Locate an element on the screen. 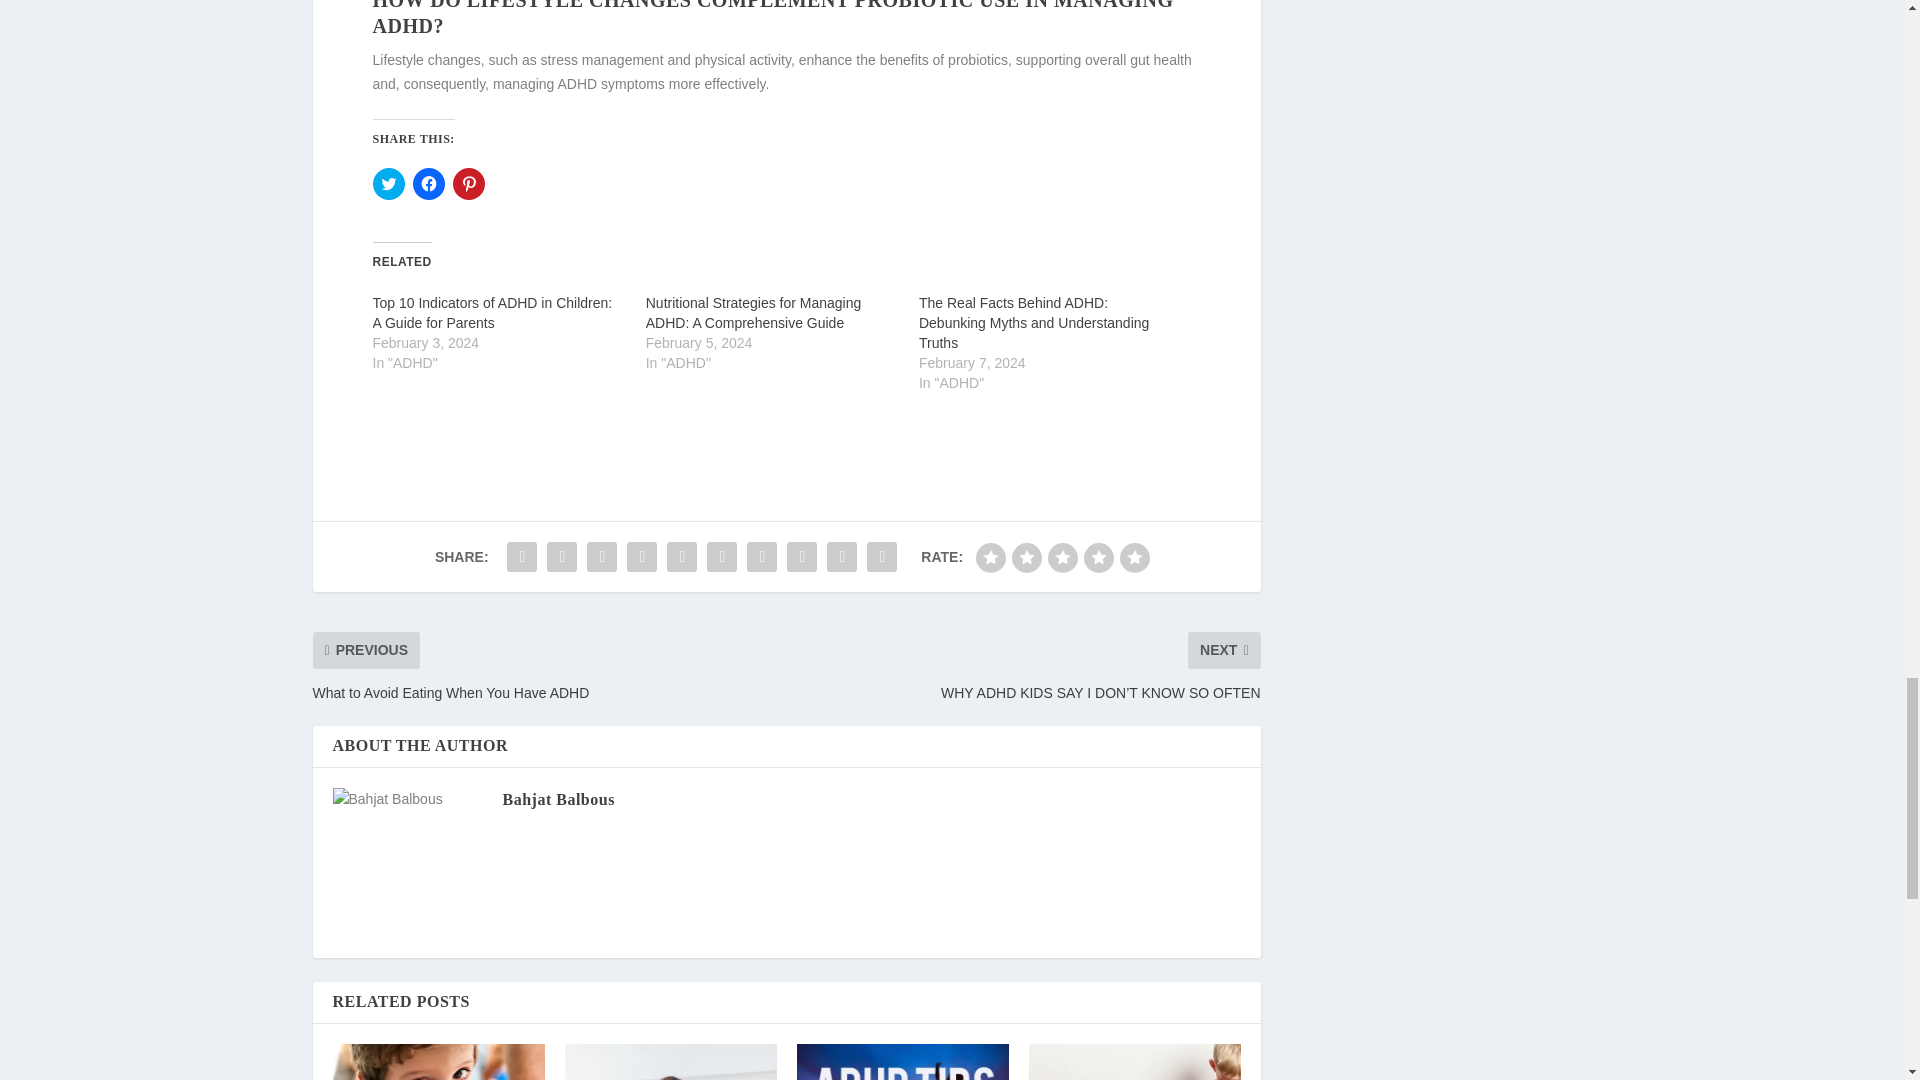 The height and width of the screenshot is (1080, 1920). Top 10 Indicators of ADHD in Children: A Guide for Parents is located at coordinates (492, 312).